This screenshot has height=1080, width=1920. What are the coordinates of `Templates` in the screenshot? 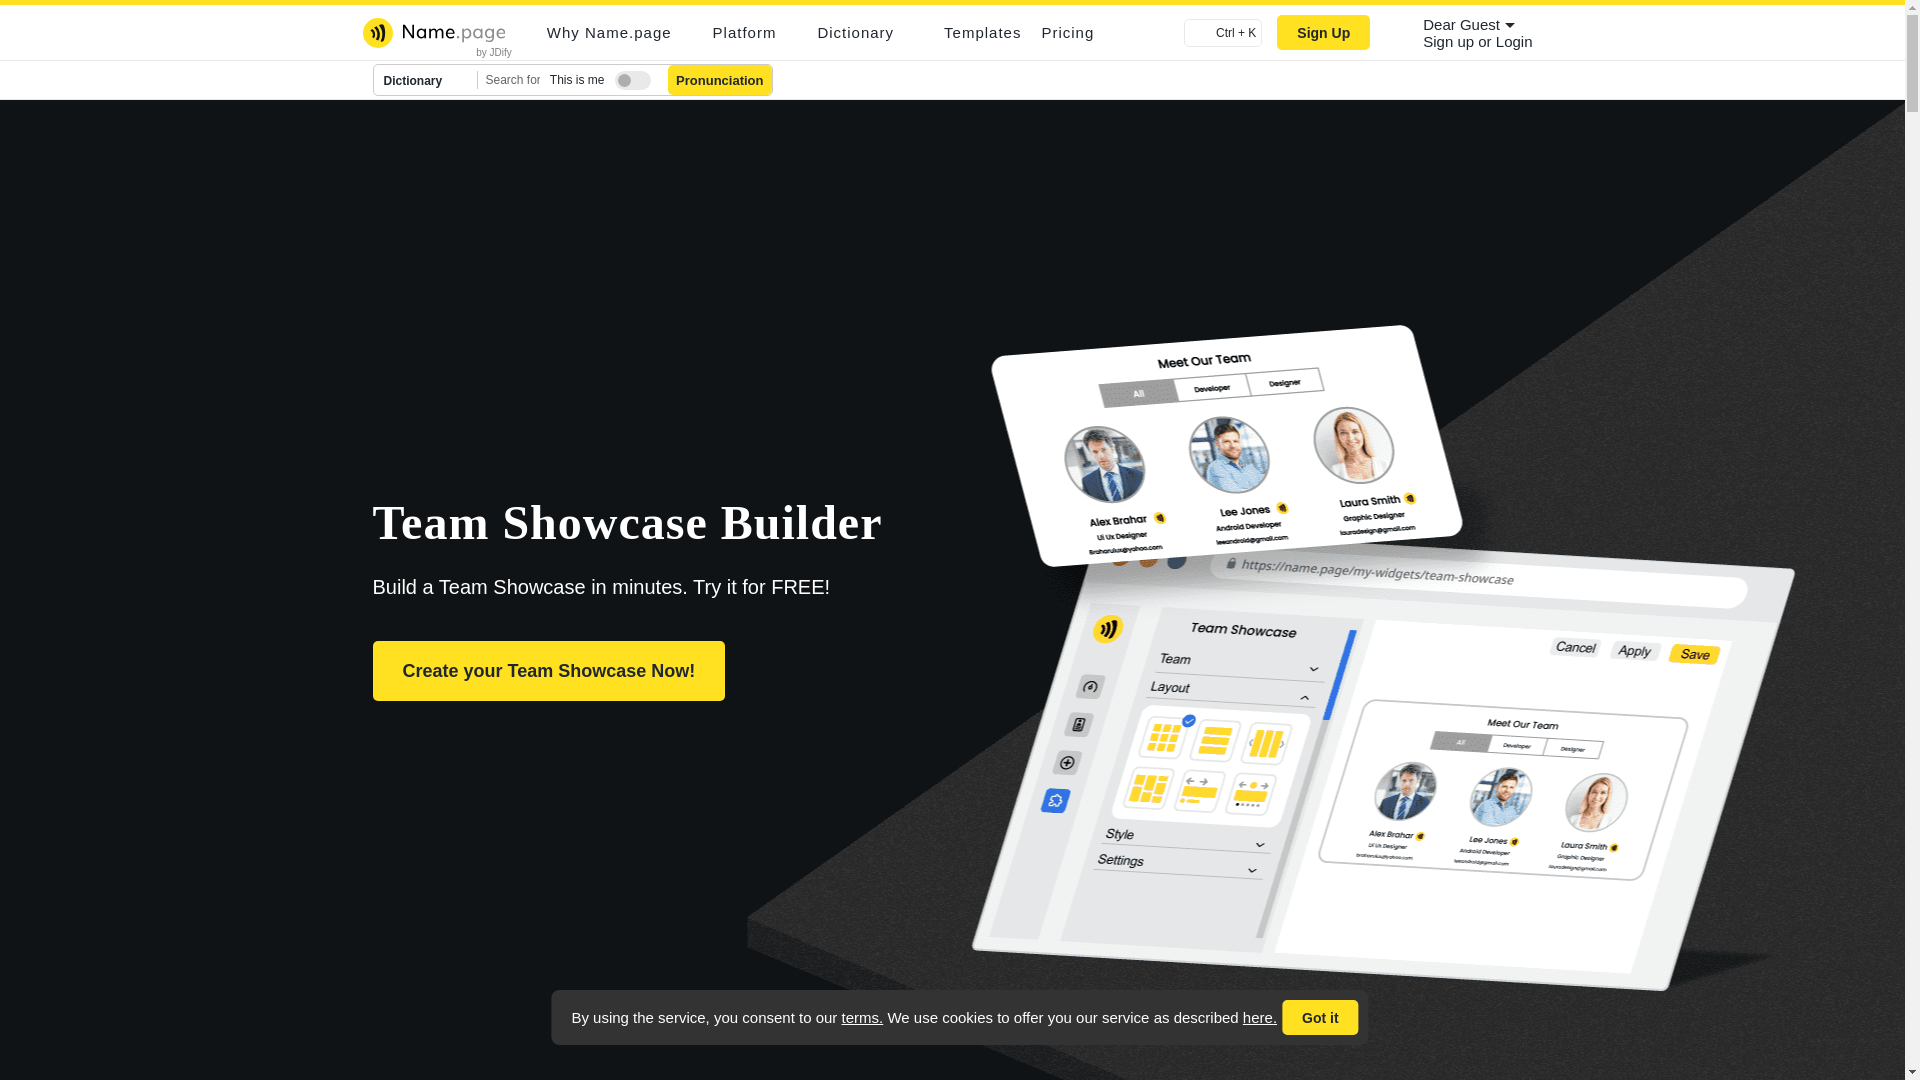 It's located at (982, 32).